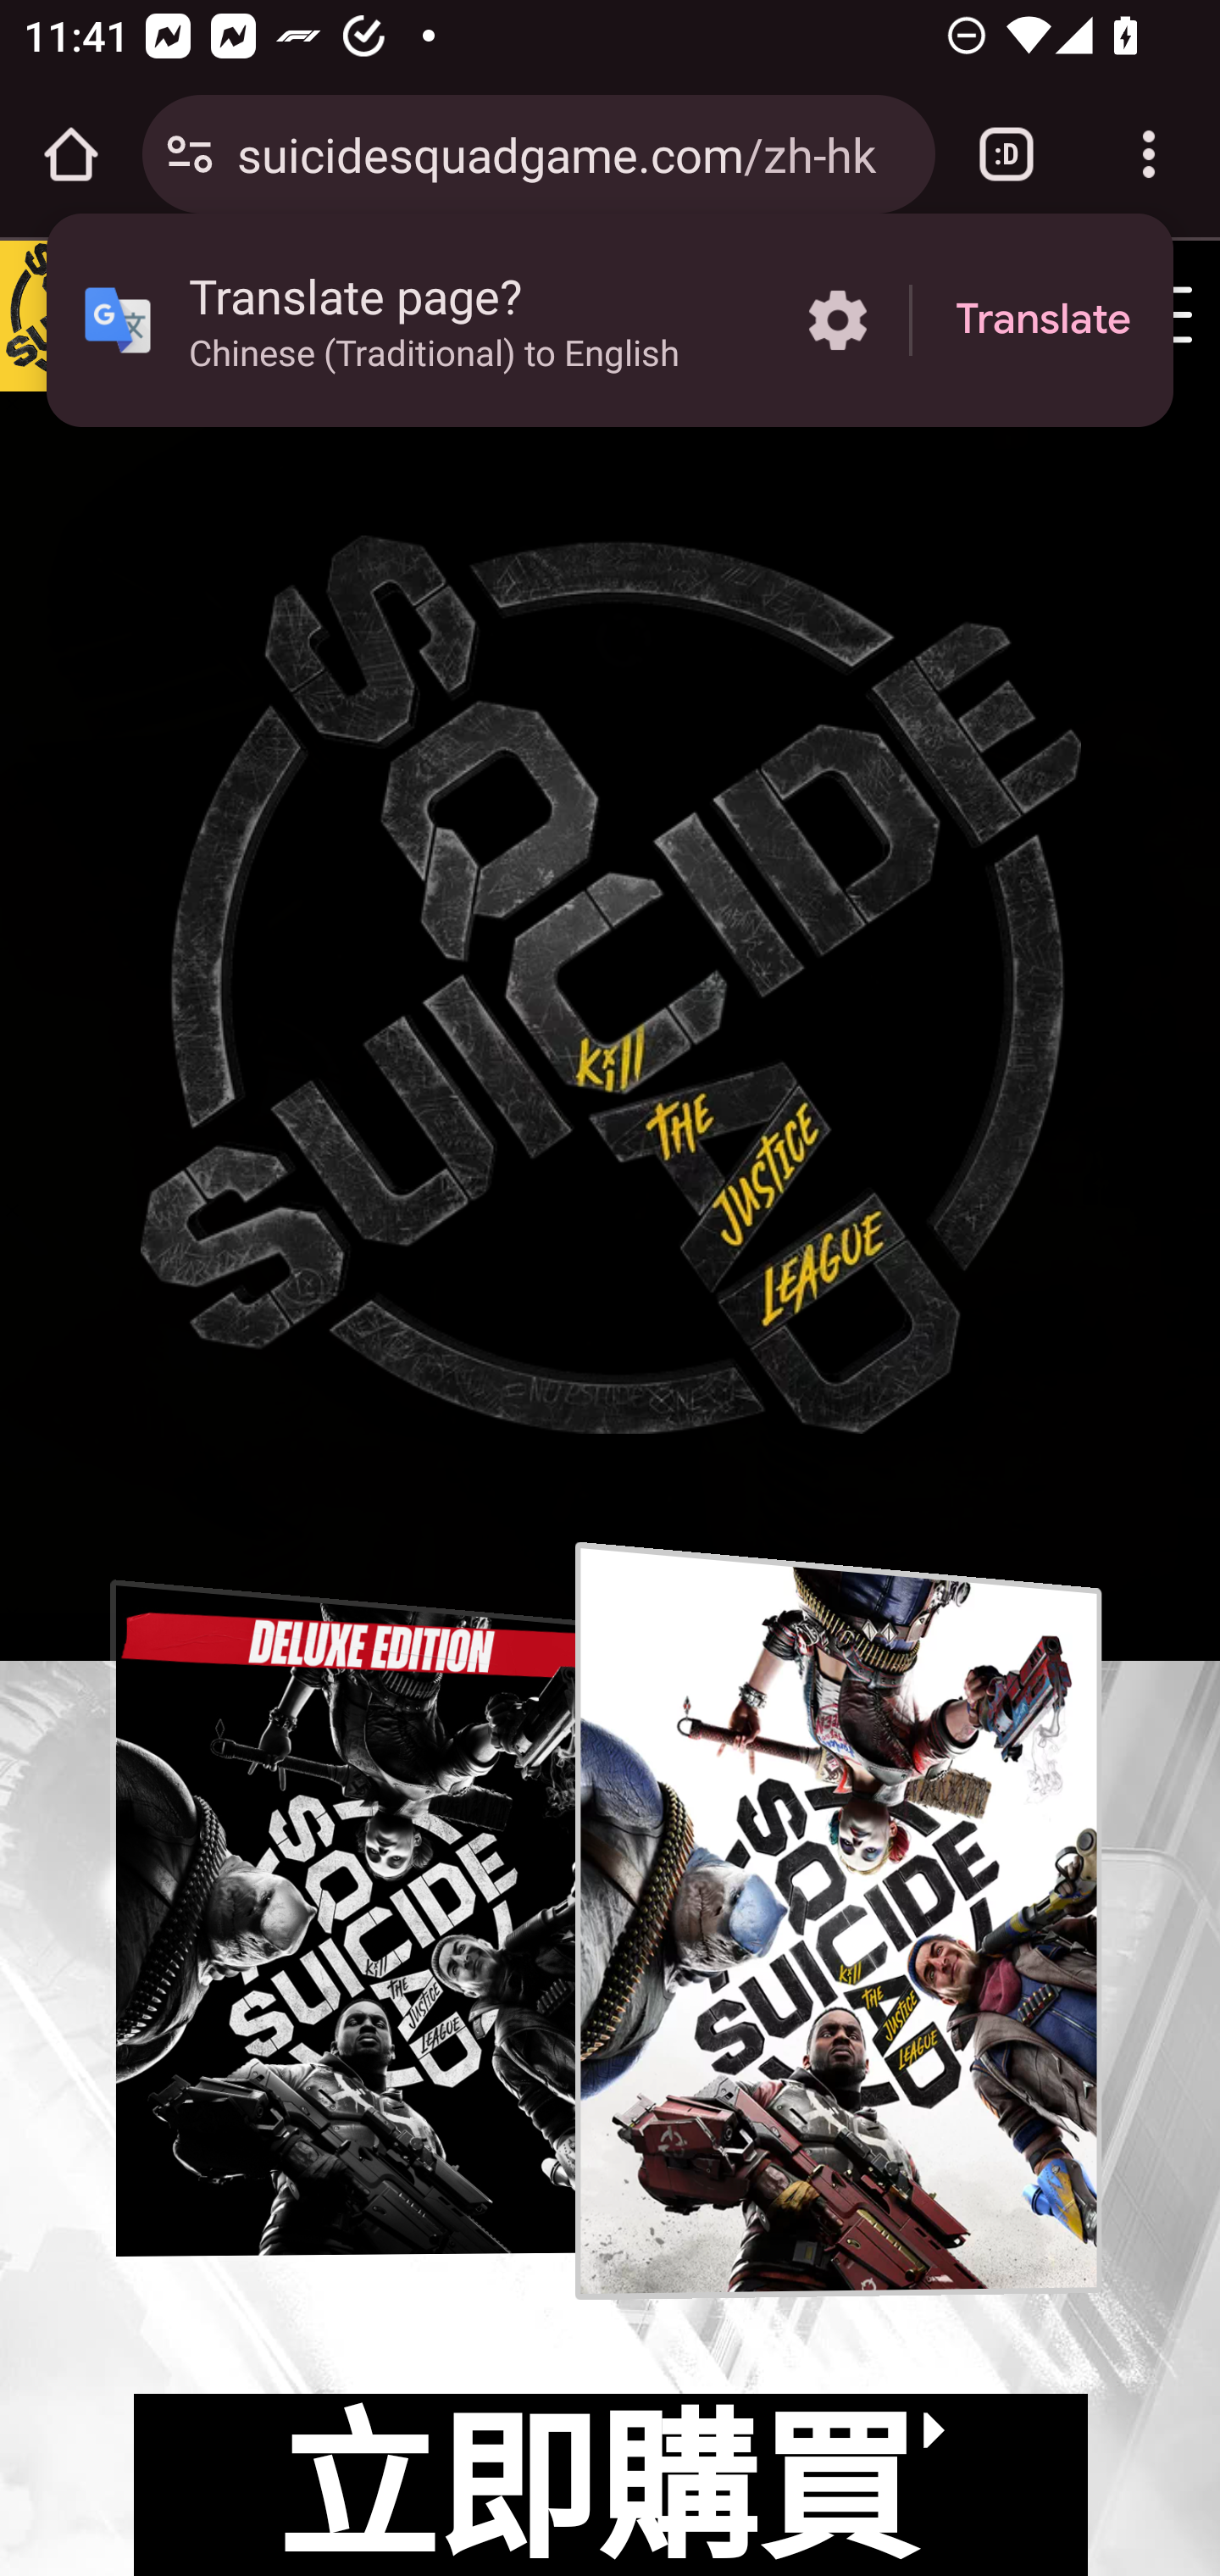  What do you see at coordinates (837, 320) in the screenshot?
I see `More options in the Translate page?` at bounding box center [837, 320].